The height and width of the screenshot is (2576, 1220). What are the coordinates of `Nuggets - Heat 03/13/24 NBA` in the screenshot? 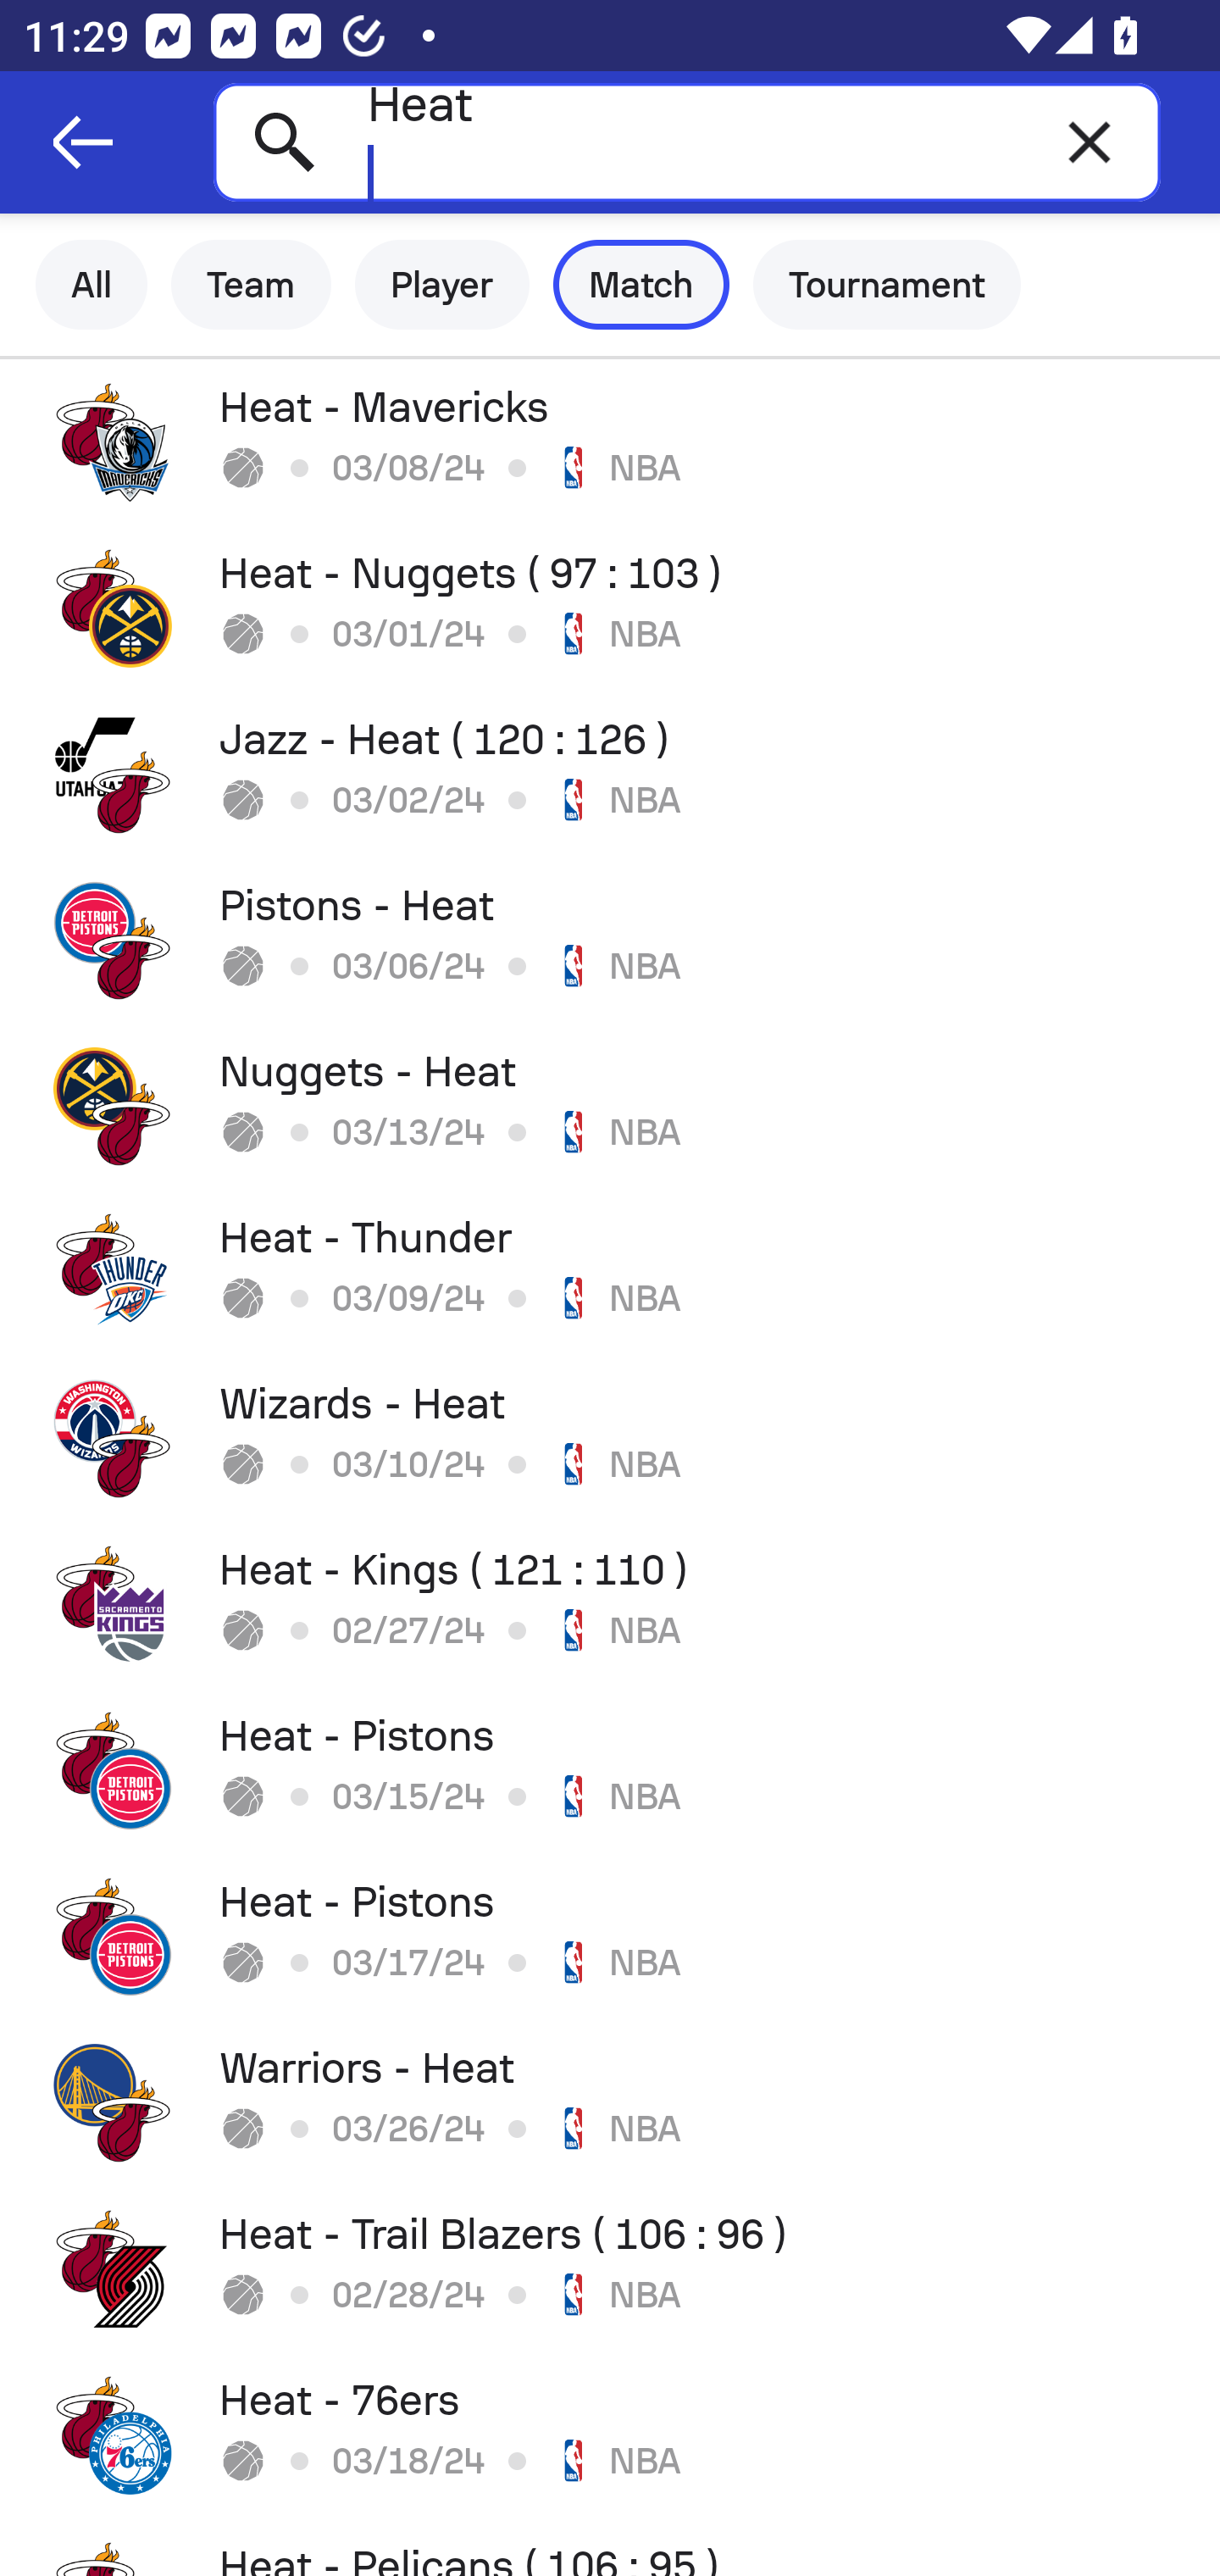 It's located at (610, 1106).